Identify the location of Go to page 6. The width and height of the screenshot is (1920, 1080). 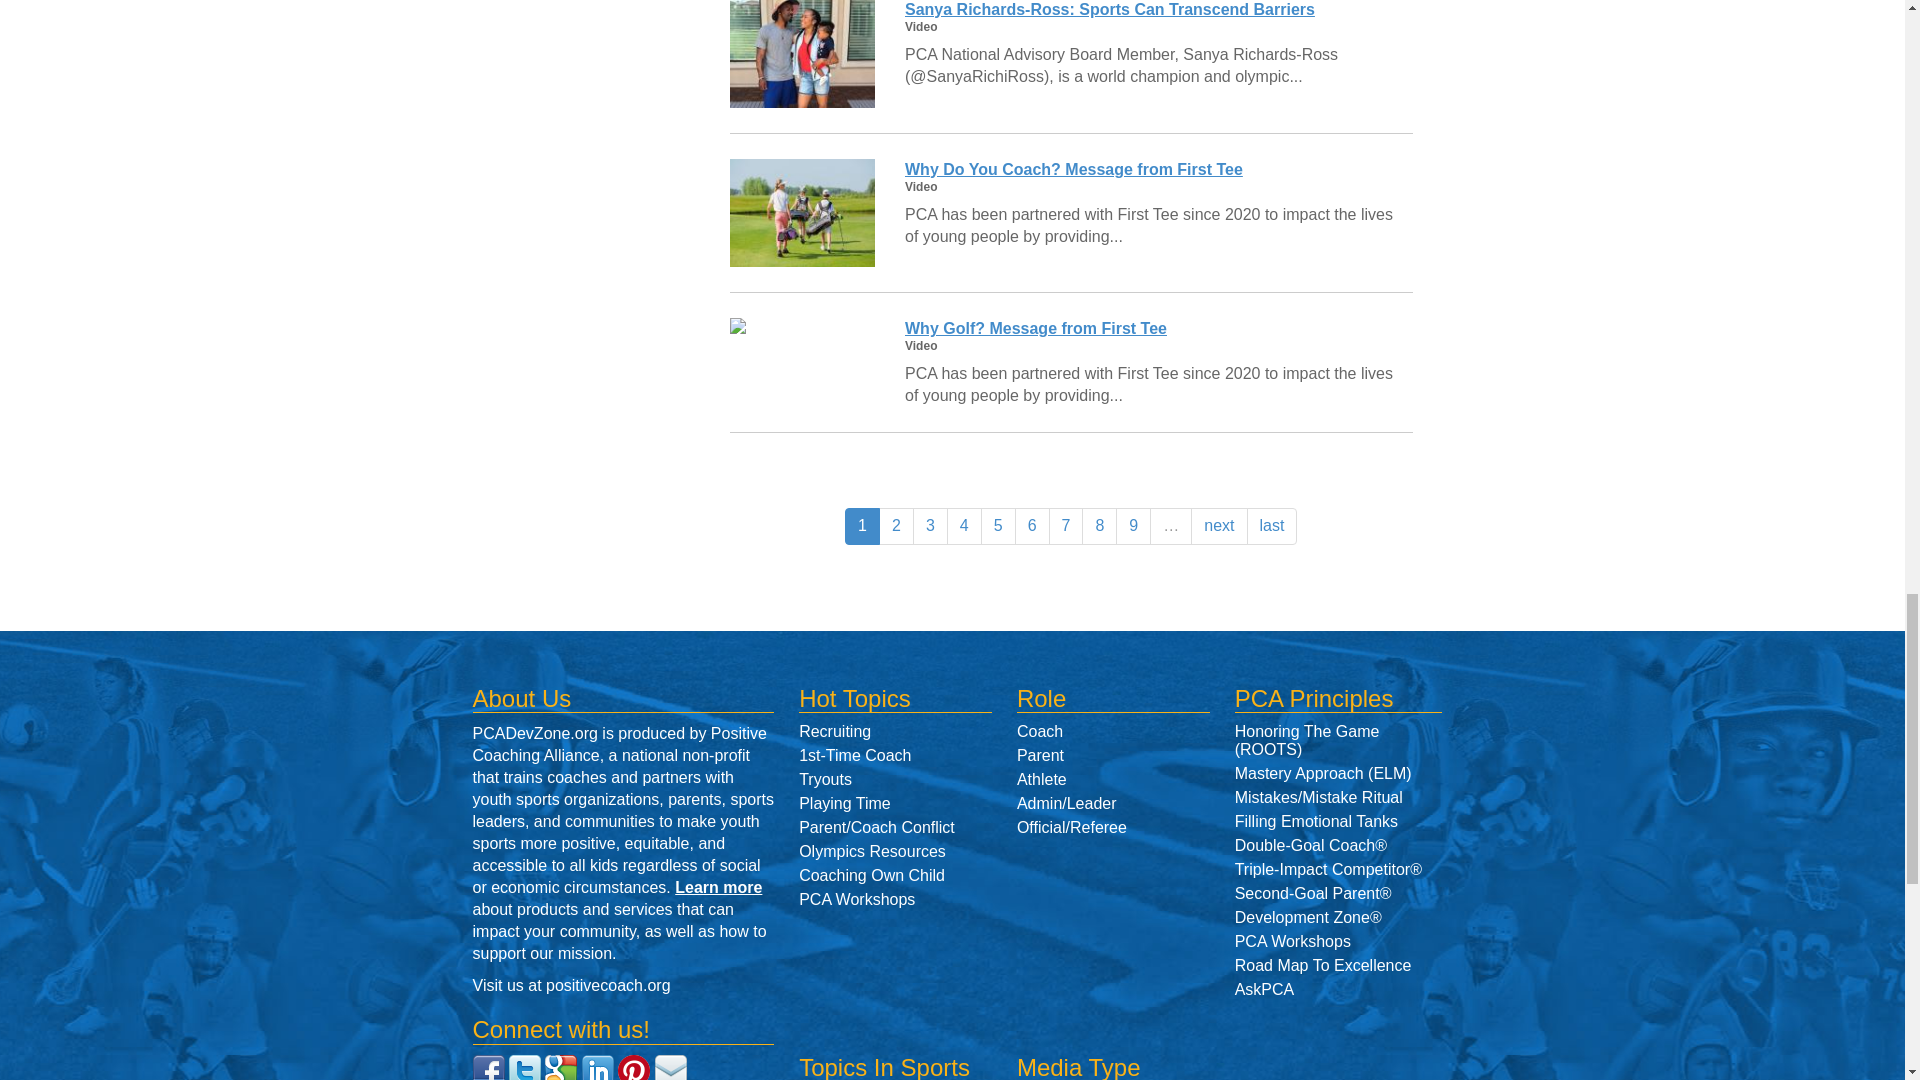
(1032, 526).